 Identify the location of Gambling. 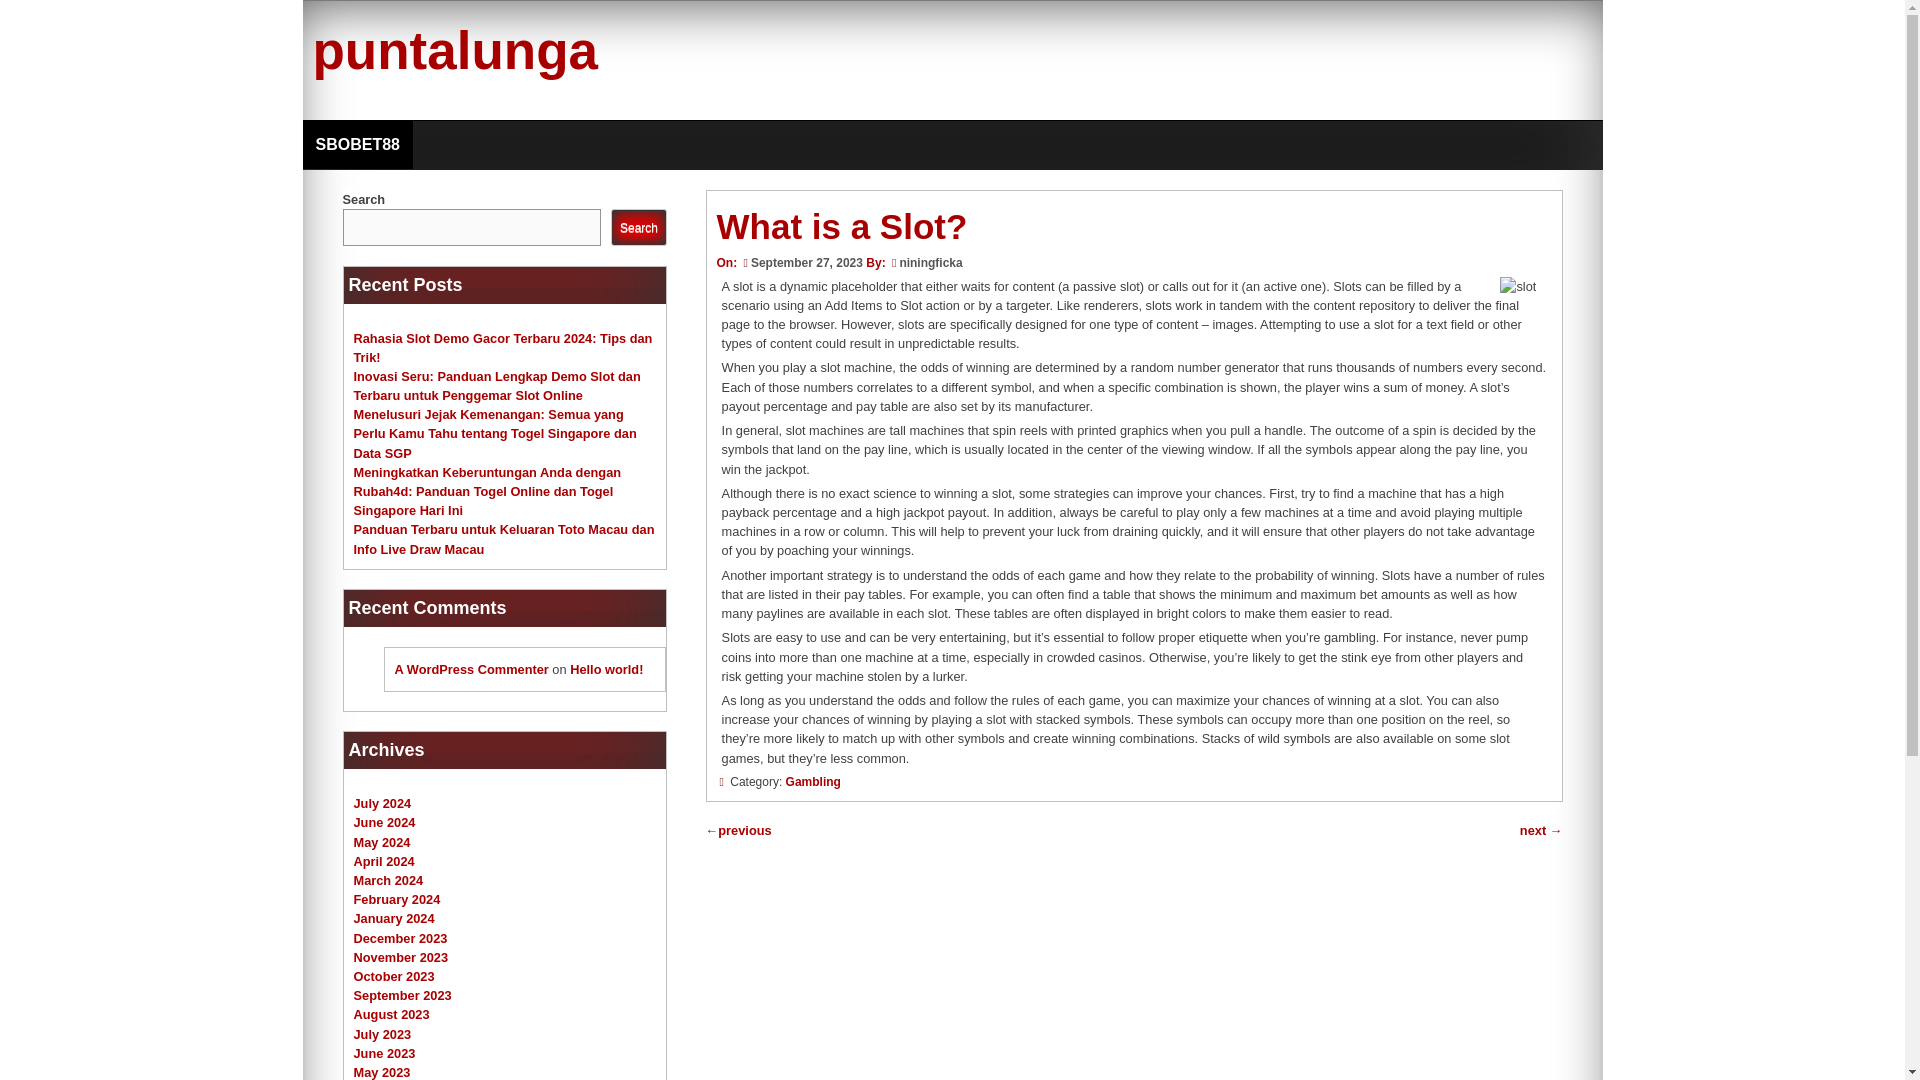
(812, 782).